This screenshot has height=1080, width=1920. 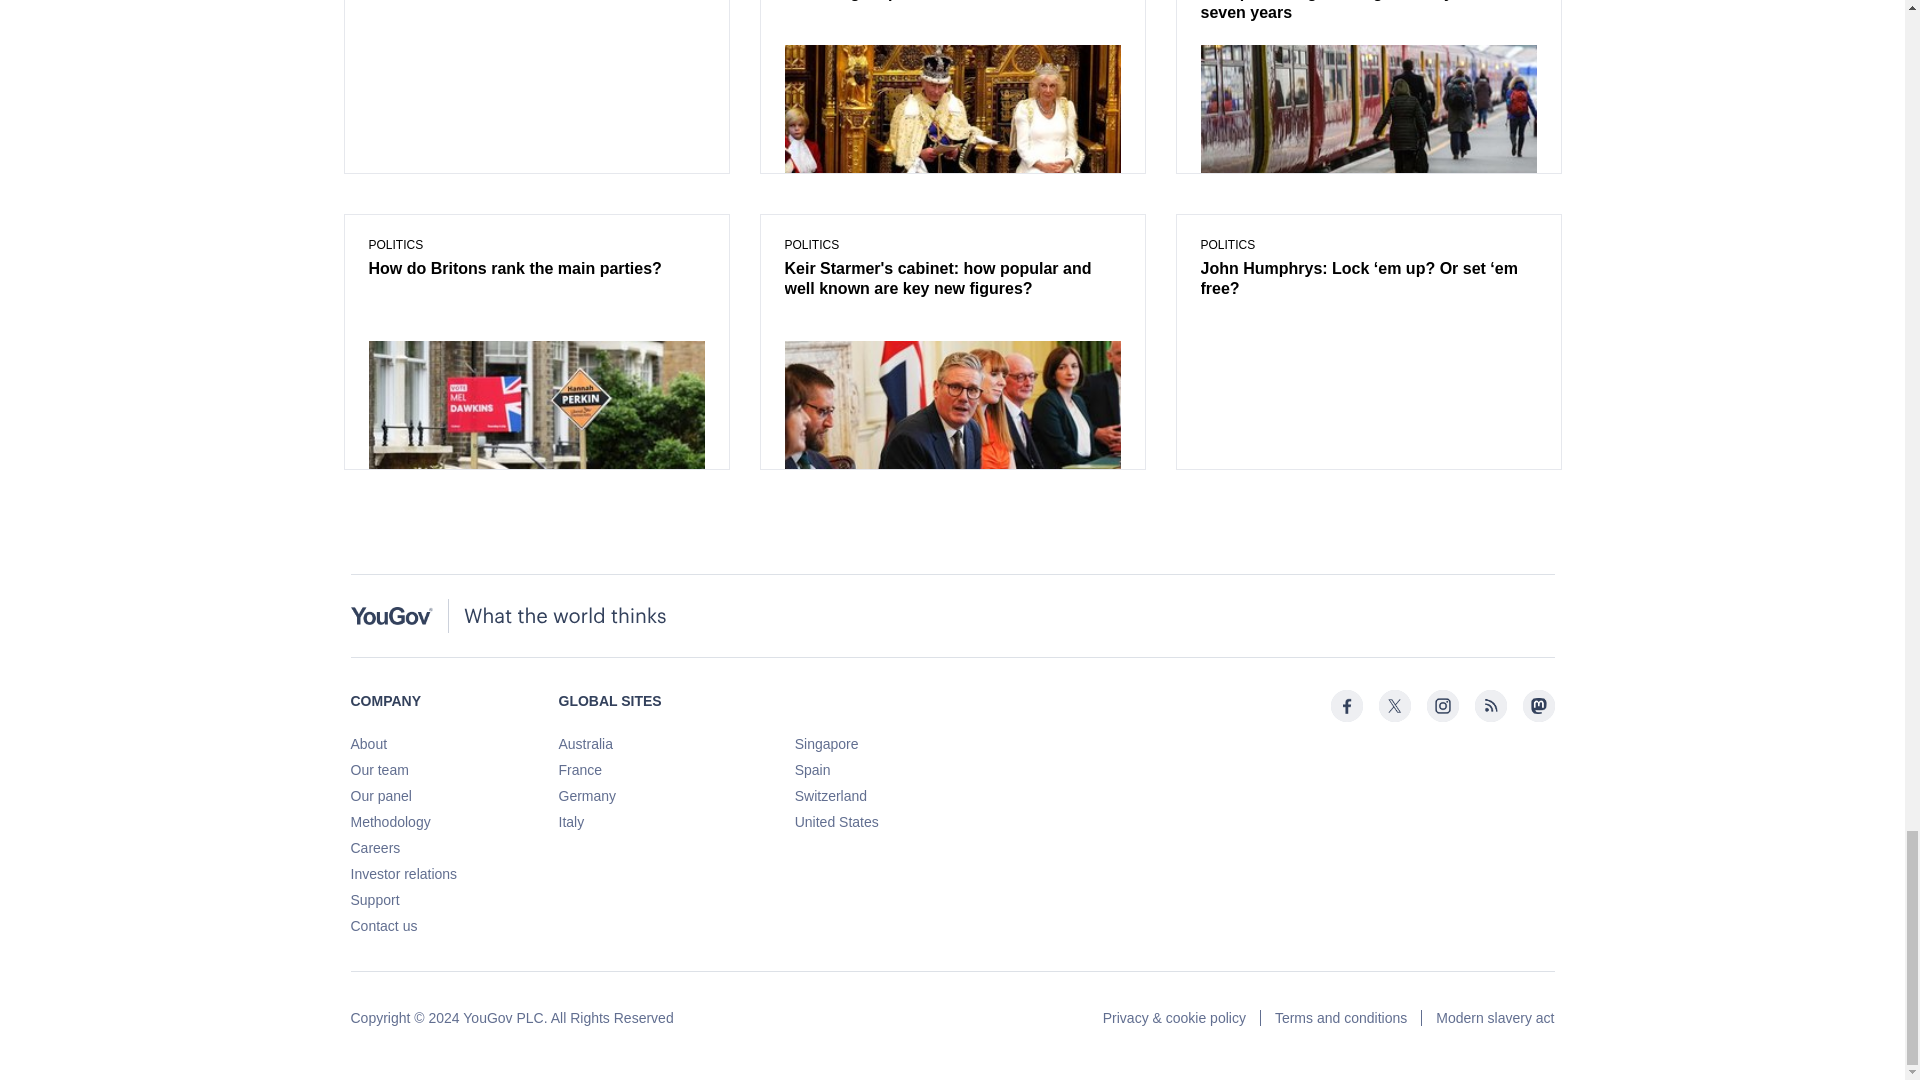 I want to click on How do Britons rank the main parties?, so click(x=536, y=270).